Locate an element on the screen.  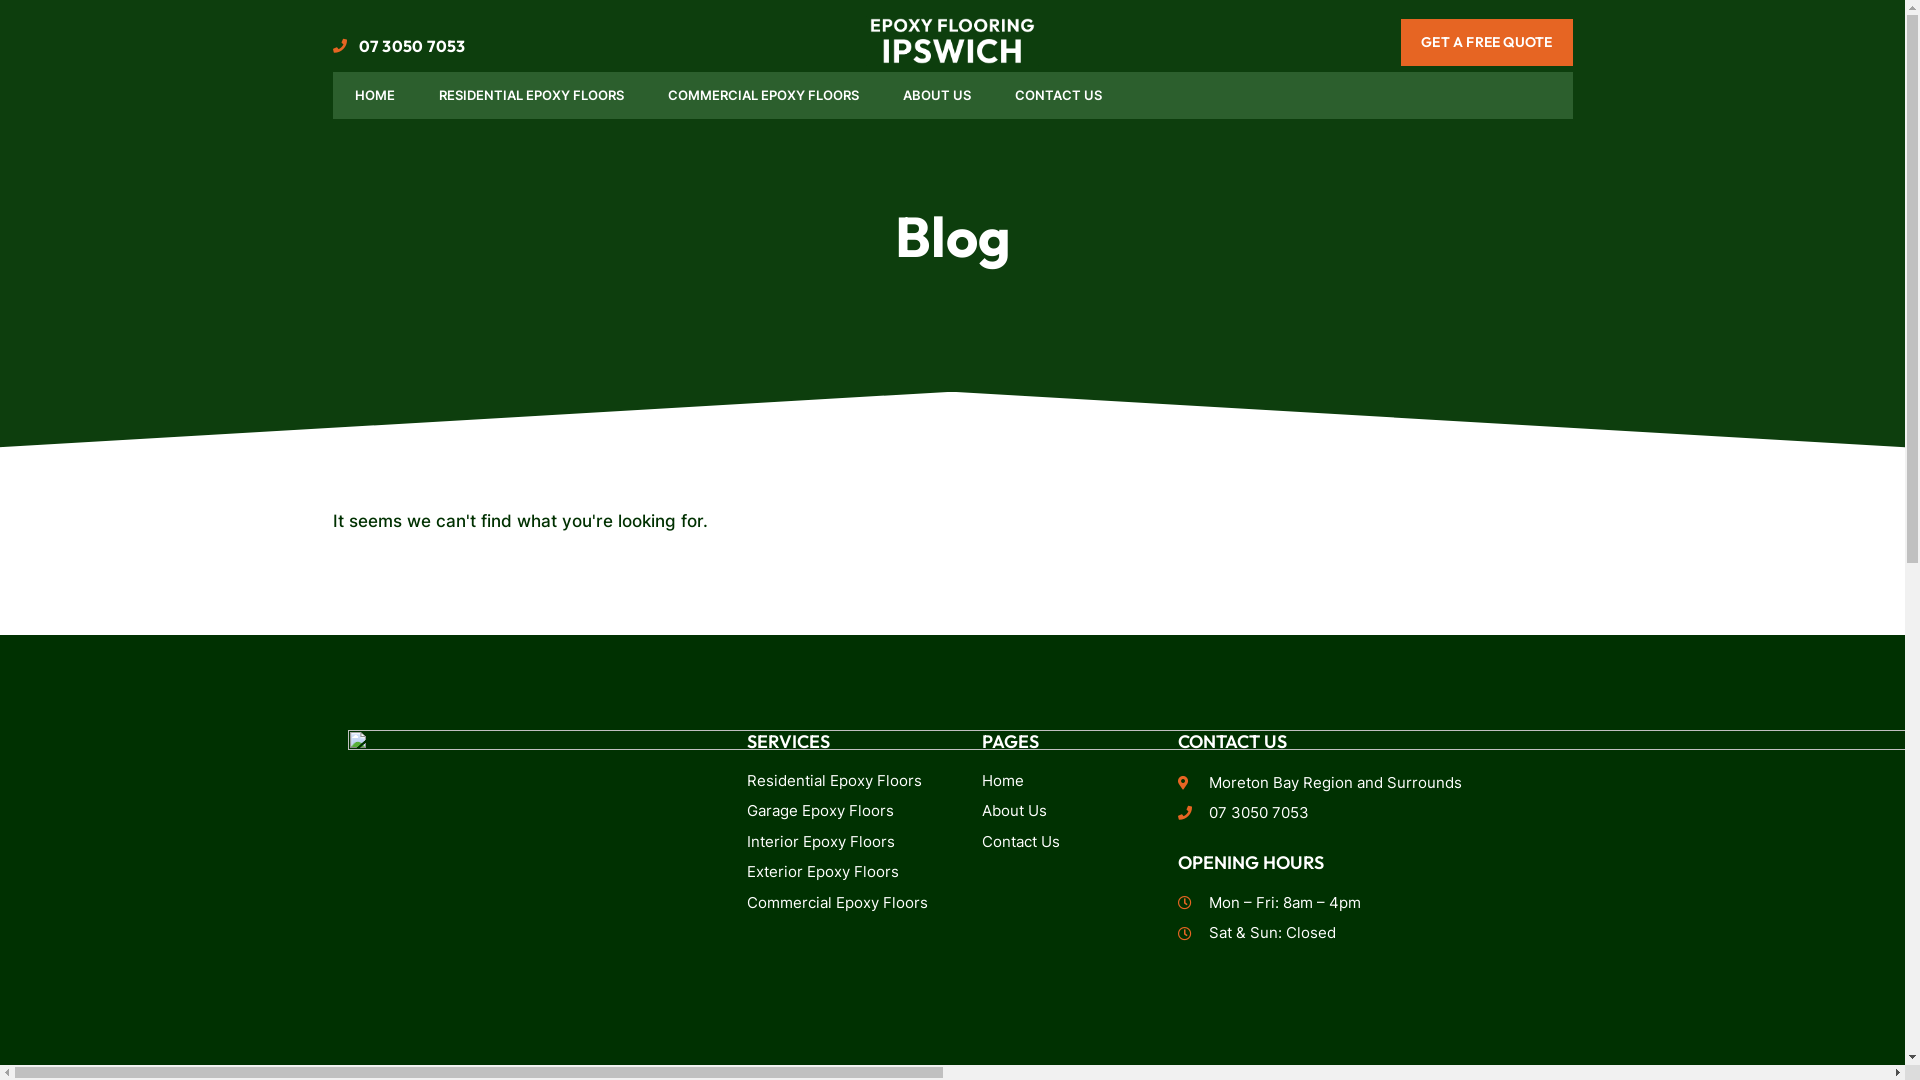
Interior Epoxy Floors is located at coordinates (842, 842).